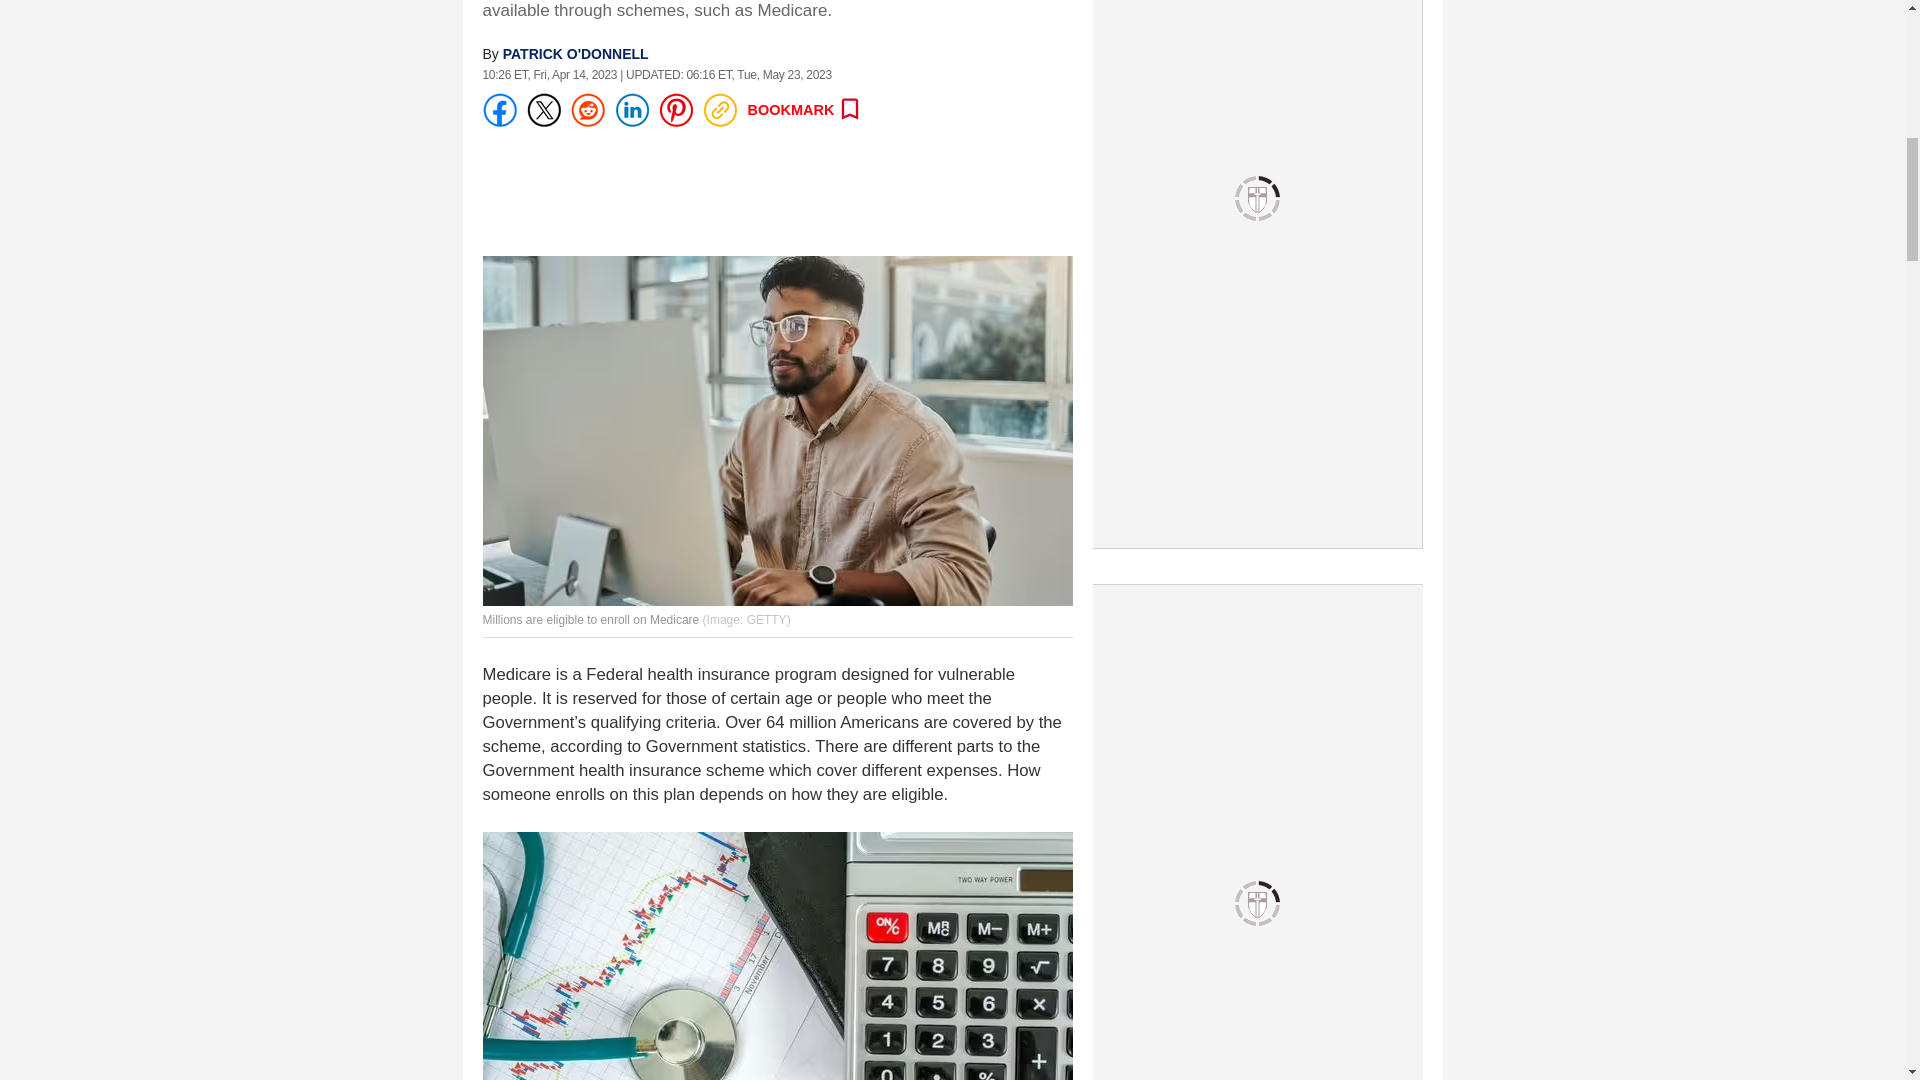  Describe the element at coordinates (674, 110) in the screenshot. I see `Share on Pinterest` at that location.